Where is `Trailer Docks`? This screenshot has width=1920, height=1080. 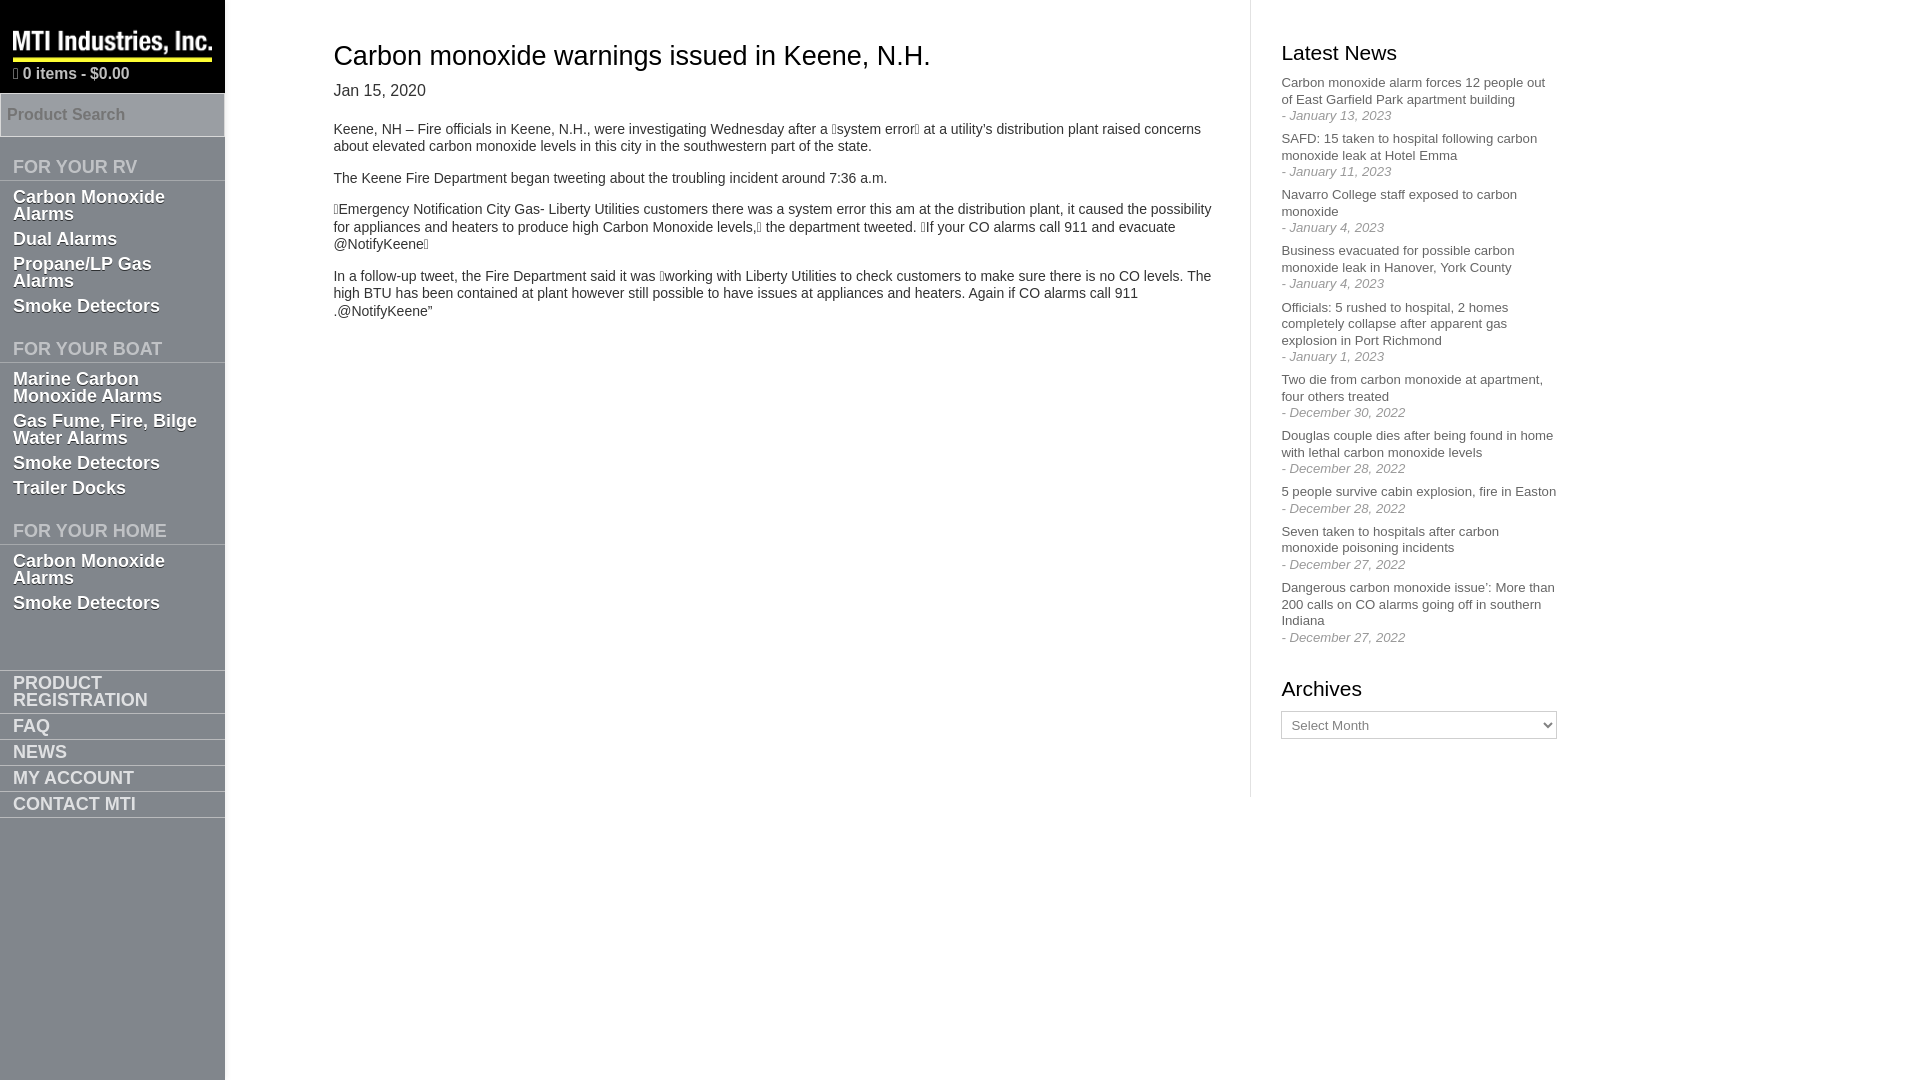
Trailer Docks is located at coordinates (112, 488).